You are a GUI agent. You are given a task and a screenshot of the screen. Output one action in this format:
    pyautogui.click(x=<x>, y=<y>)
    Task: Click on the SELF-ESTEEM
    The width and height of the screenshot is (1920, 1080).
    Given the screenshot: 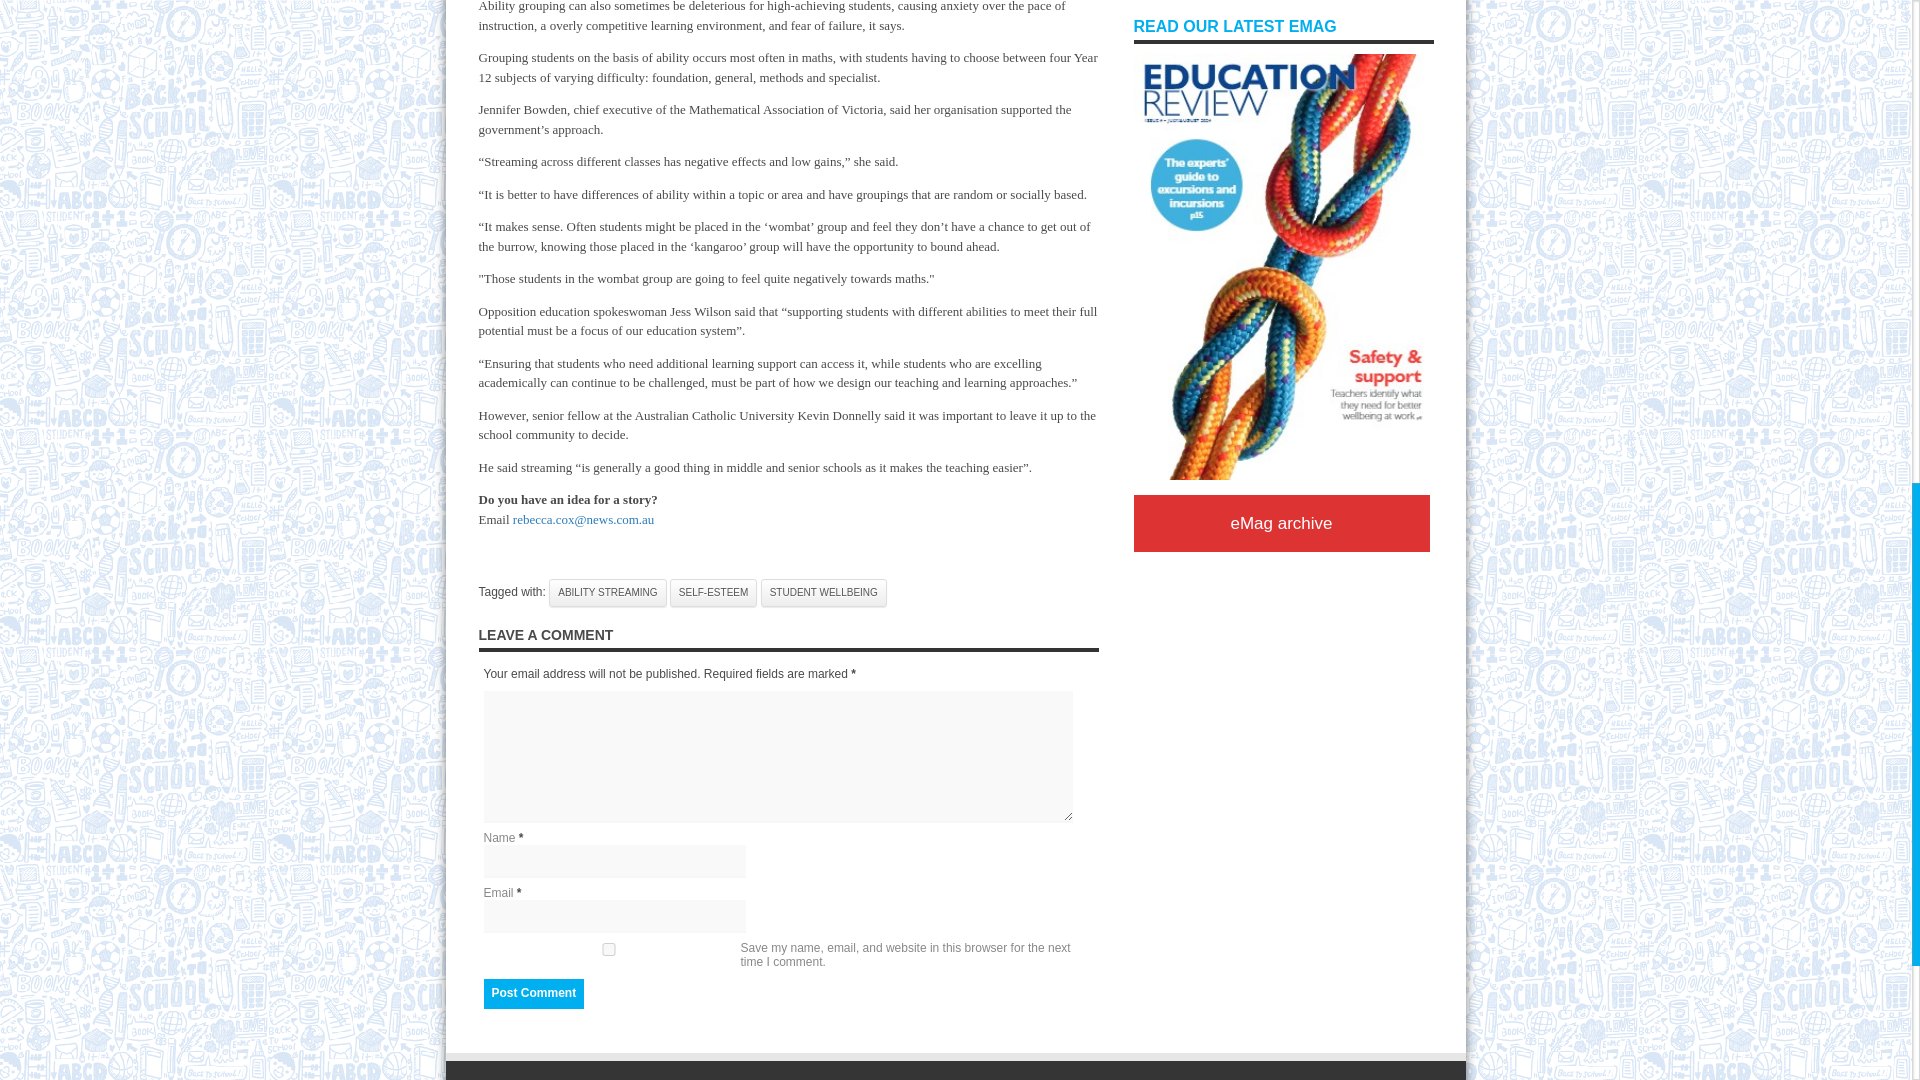 What is the action you would take?
    pyautogui.click(x=713, y=591)
    